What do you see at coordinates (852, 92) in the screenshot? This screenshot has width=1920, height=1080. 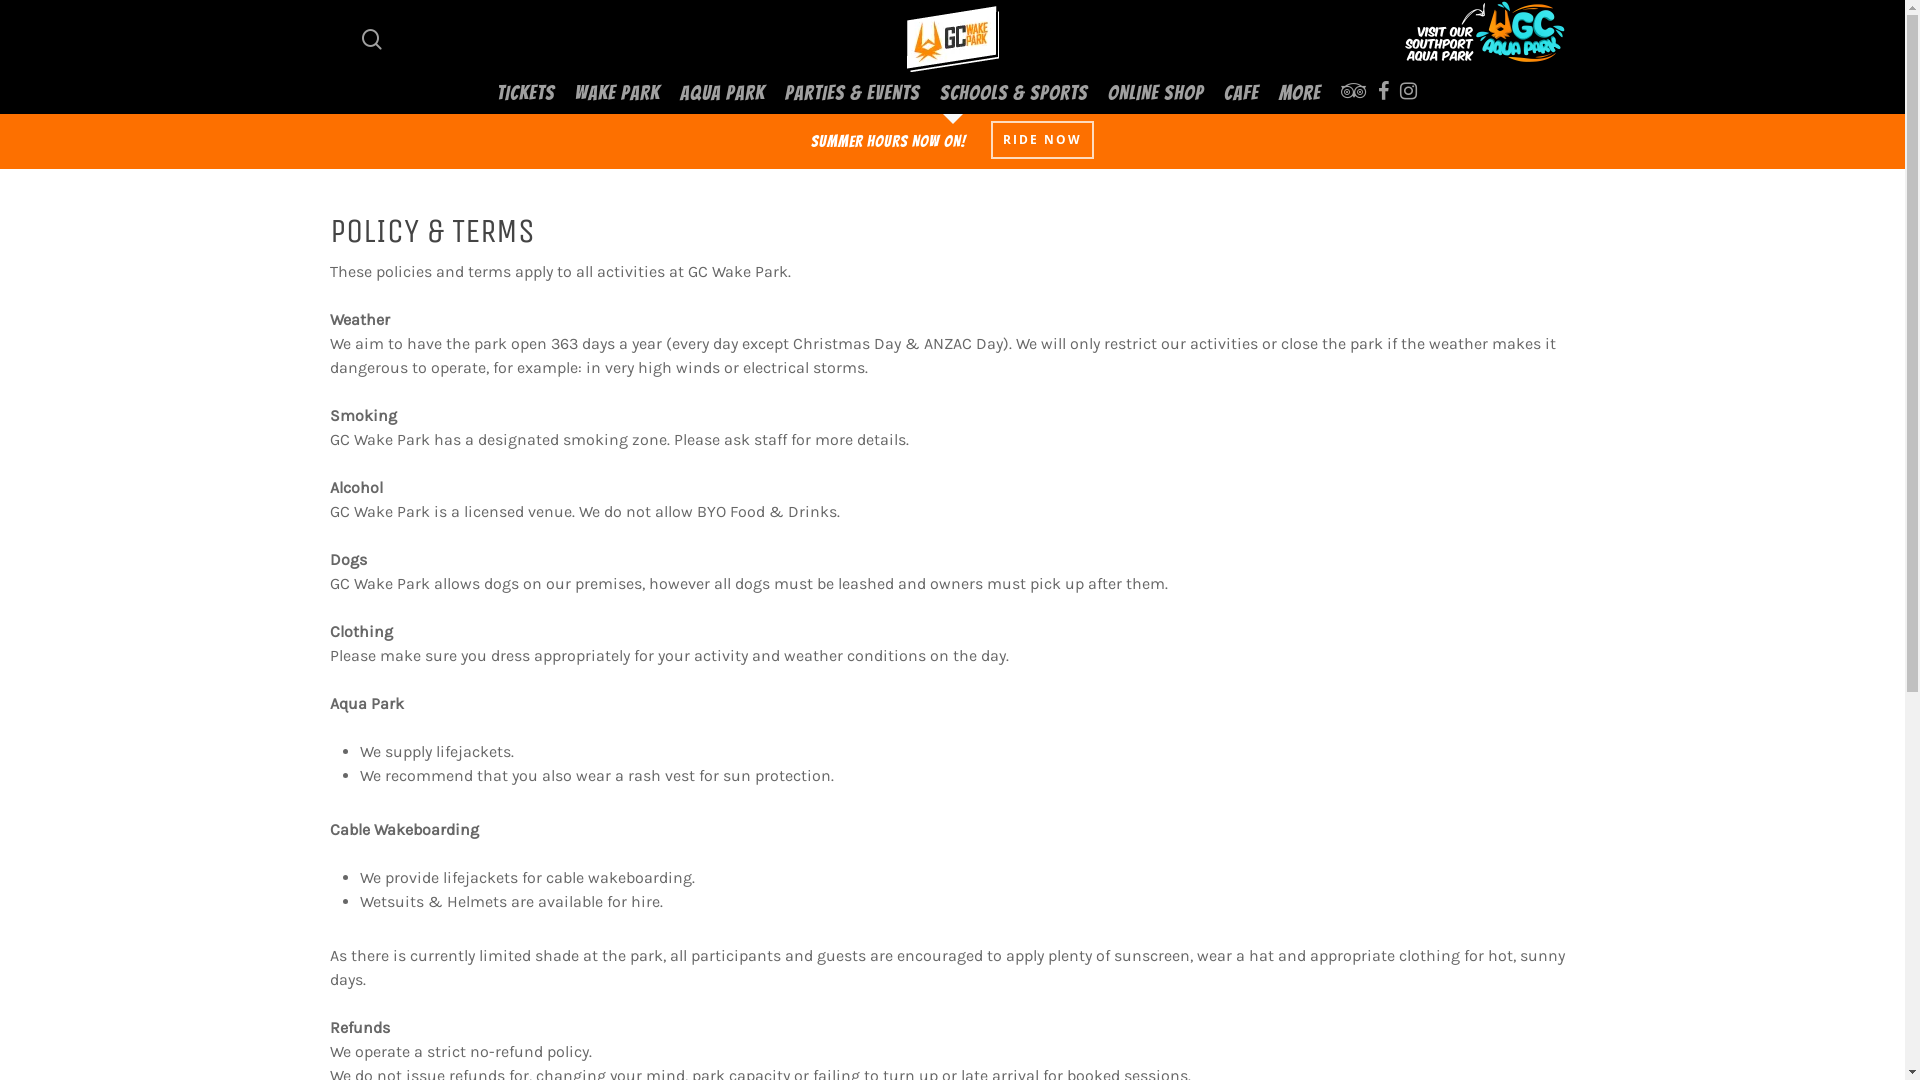 I see `PARTIES & EVENTS` at bounding box center [852, 92].